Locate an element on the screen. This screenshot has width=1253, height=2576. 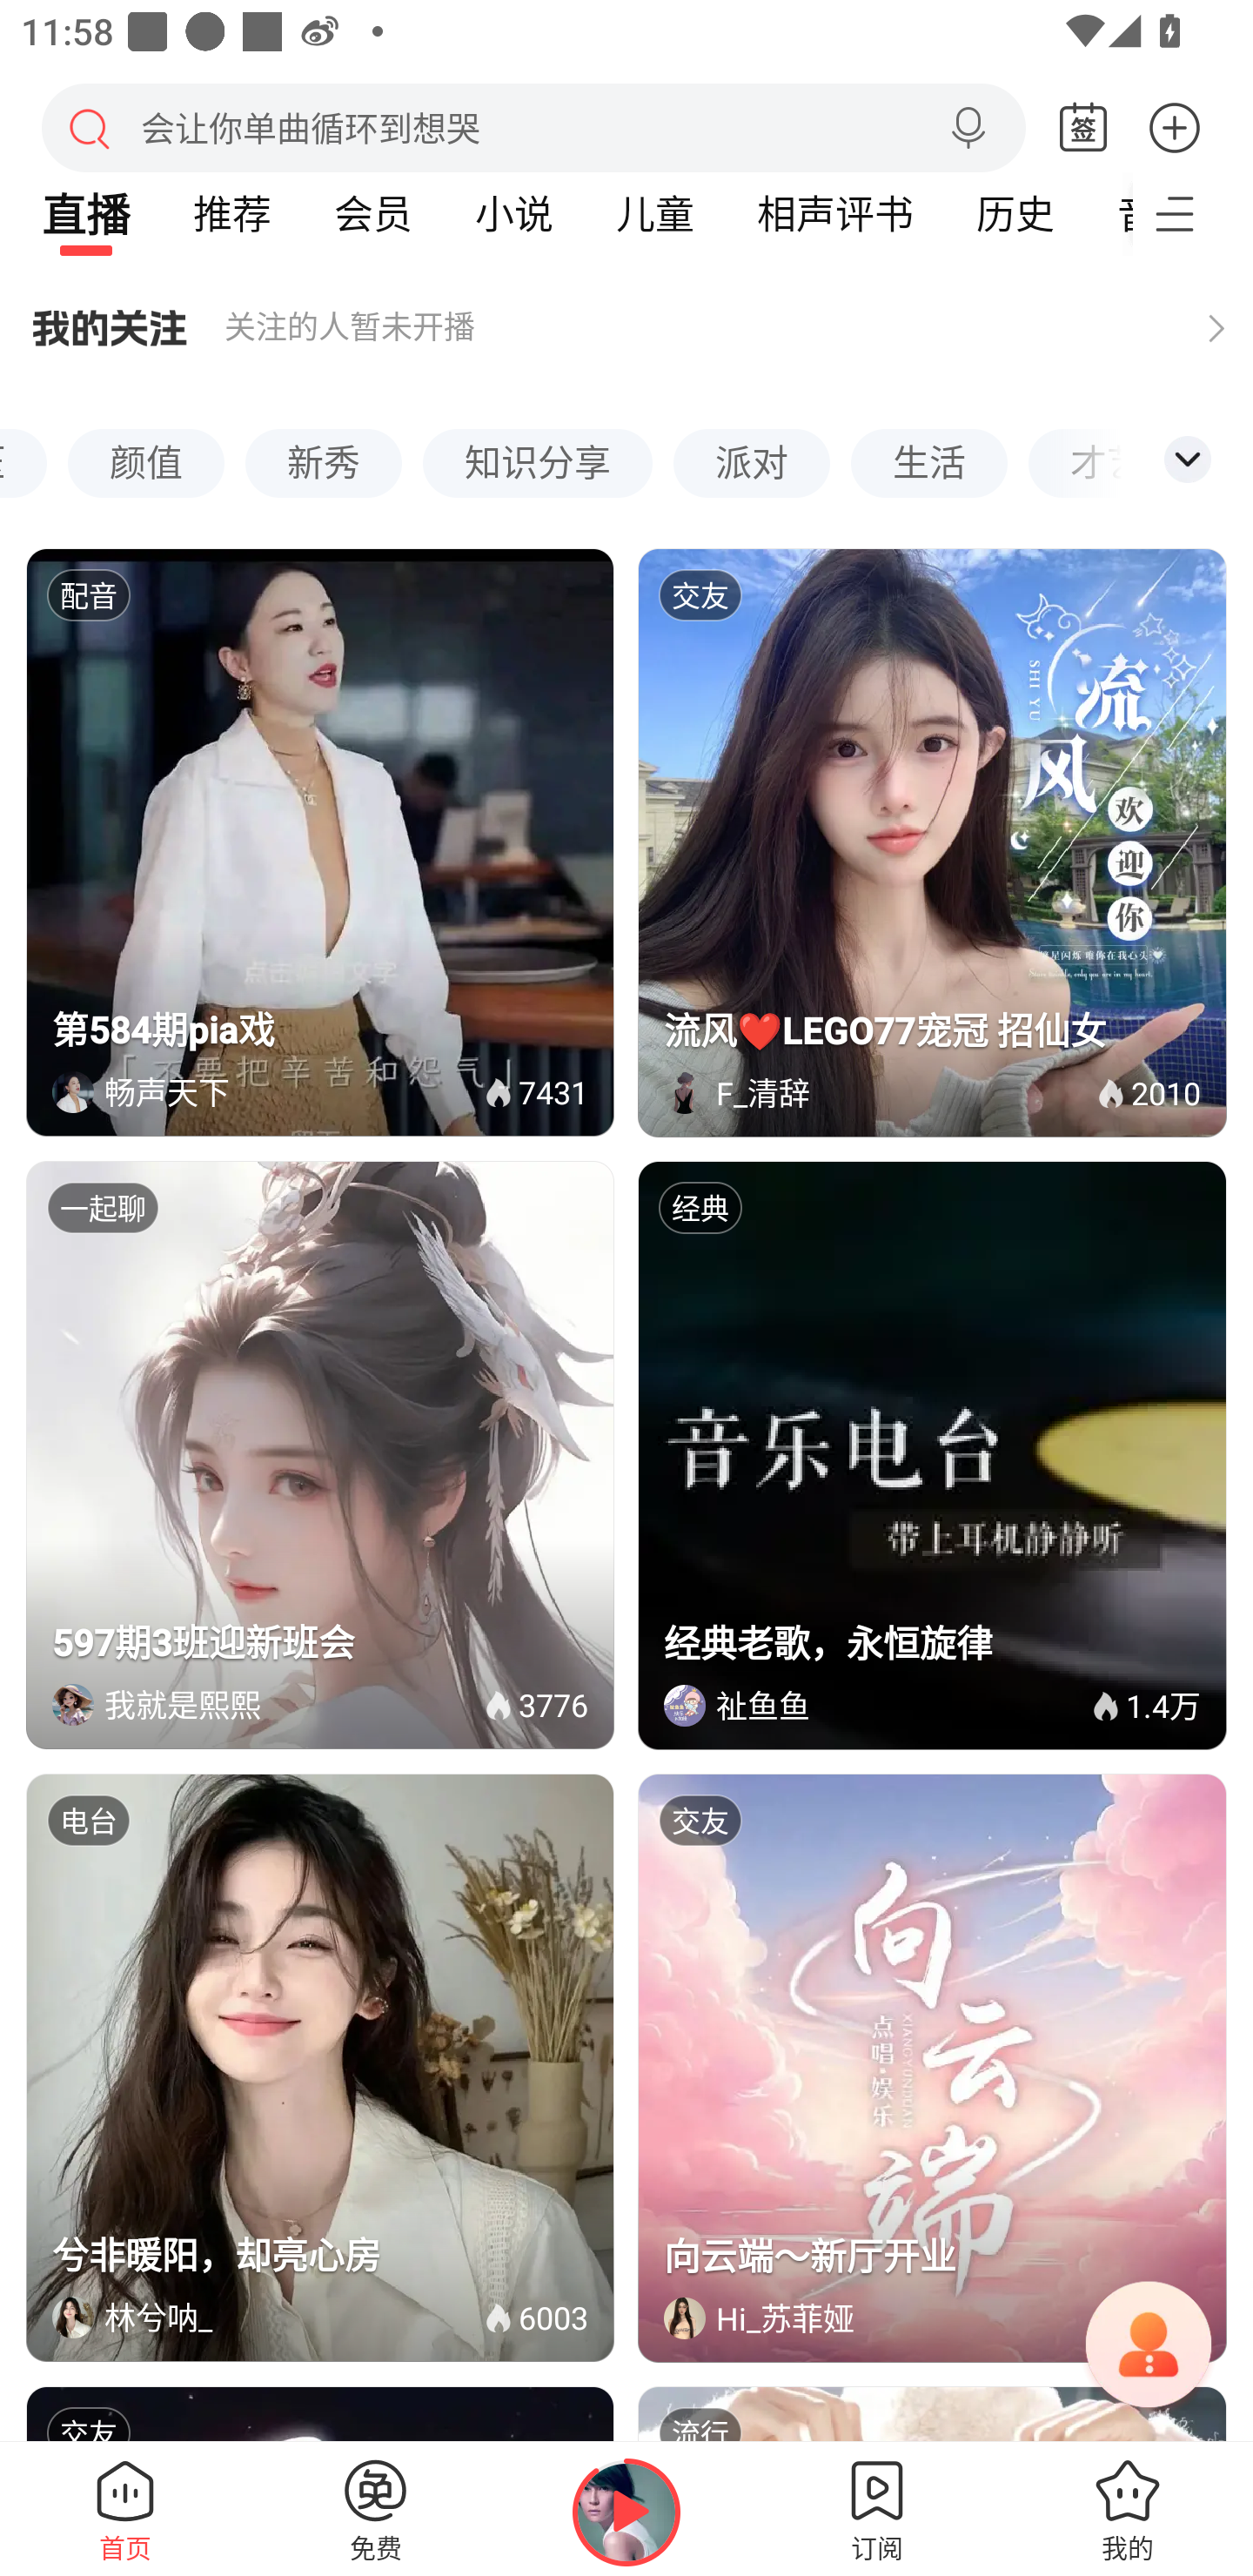
F_清辞 is located at coordinates (905, 1091).